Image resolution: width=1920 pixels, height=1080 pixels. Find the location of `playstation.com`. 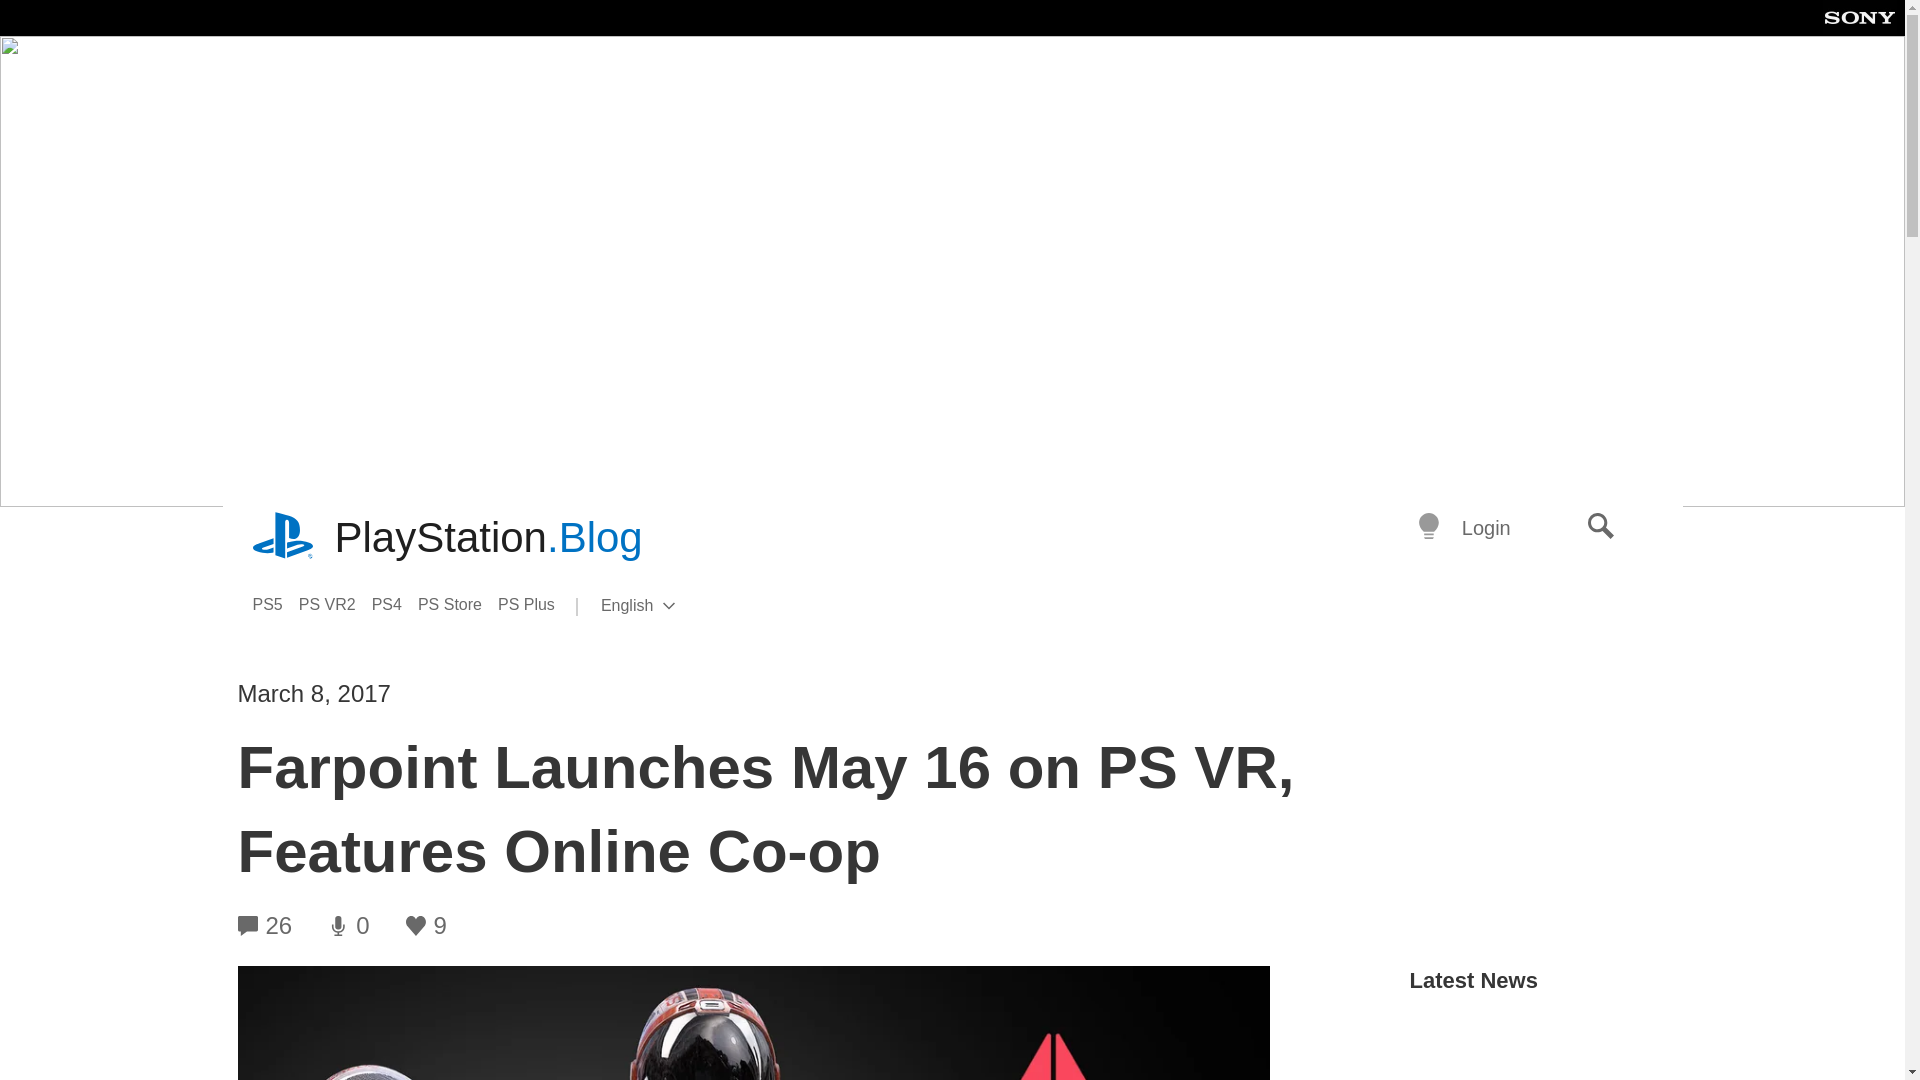

playstation.com is located at coordinates (670, 606).